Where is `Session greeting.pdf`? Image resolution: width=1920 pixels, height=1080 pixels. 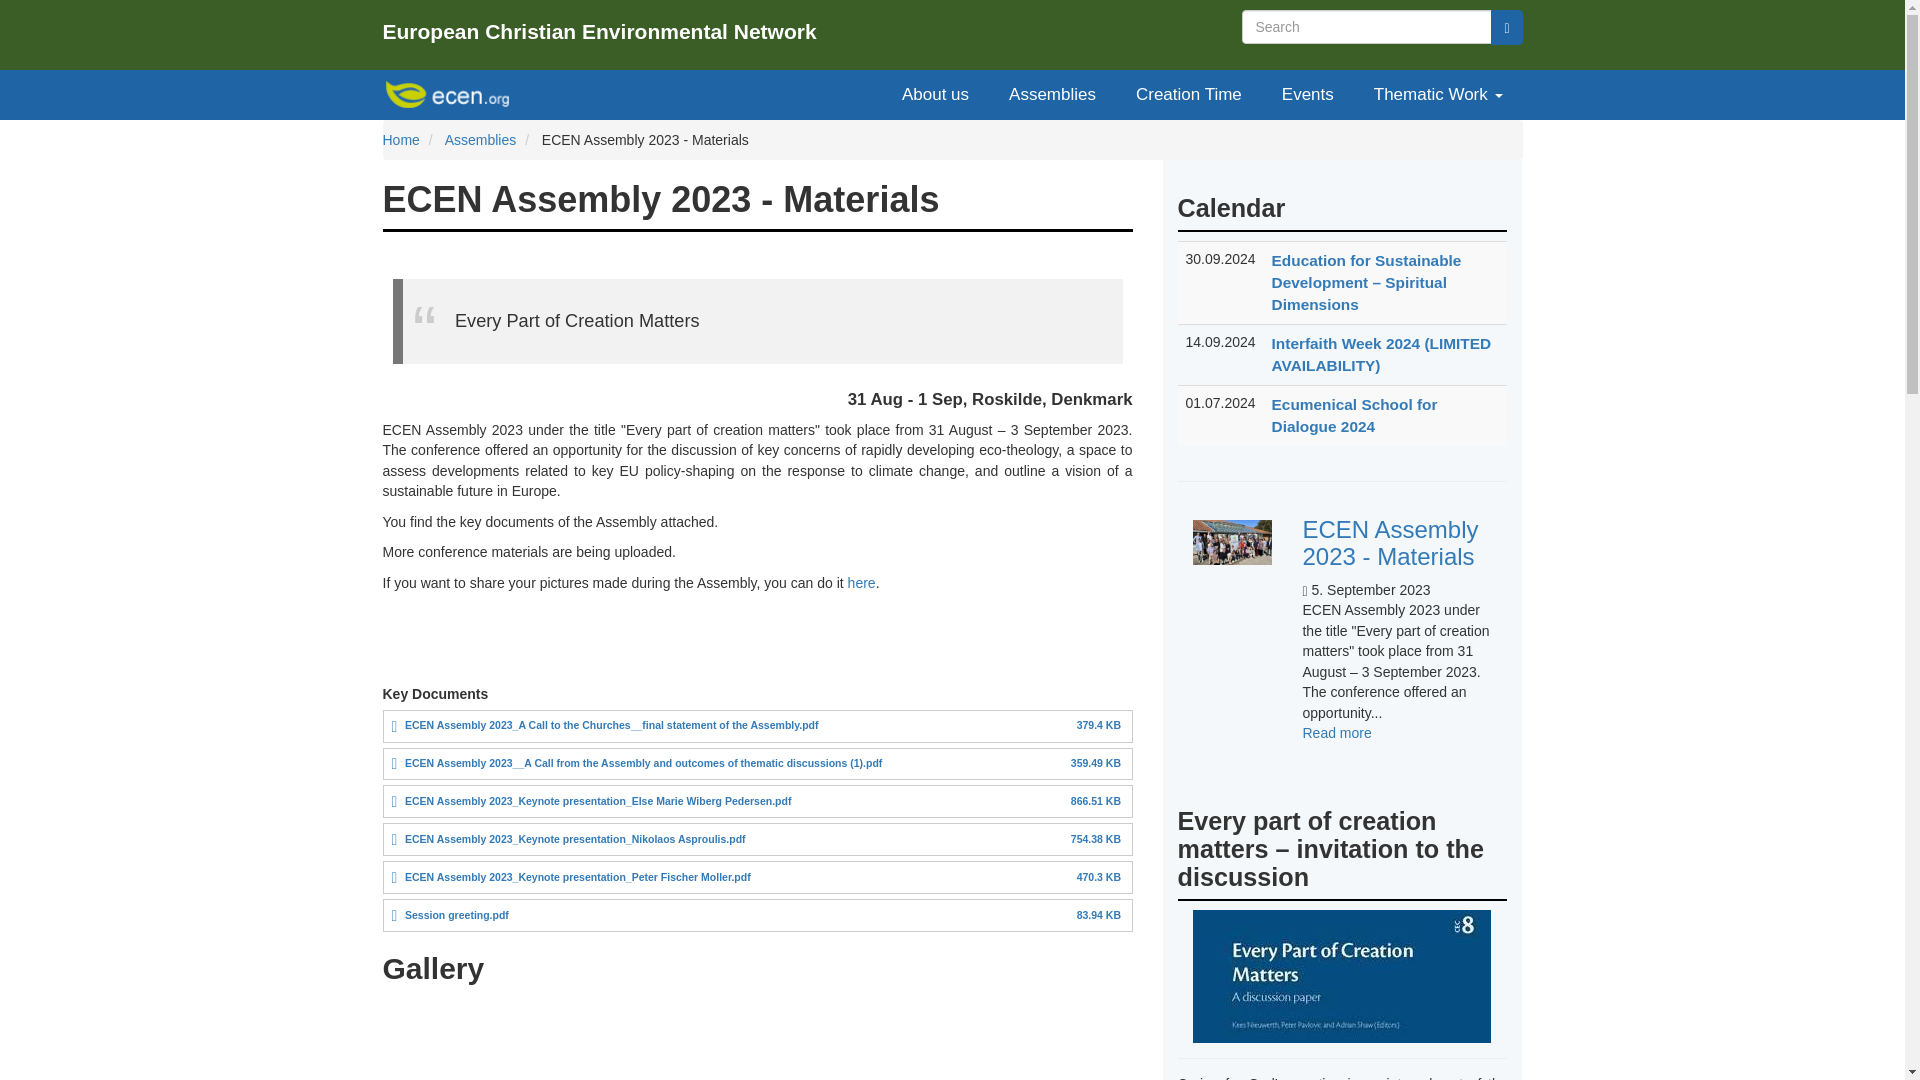
Session greeting.pdf is located at coordinates (643, 762).